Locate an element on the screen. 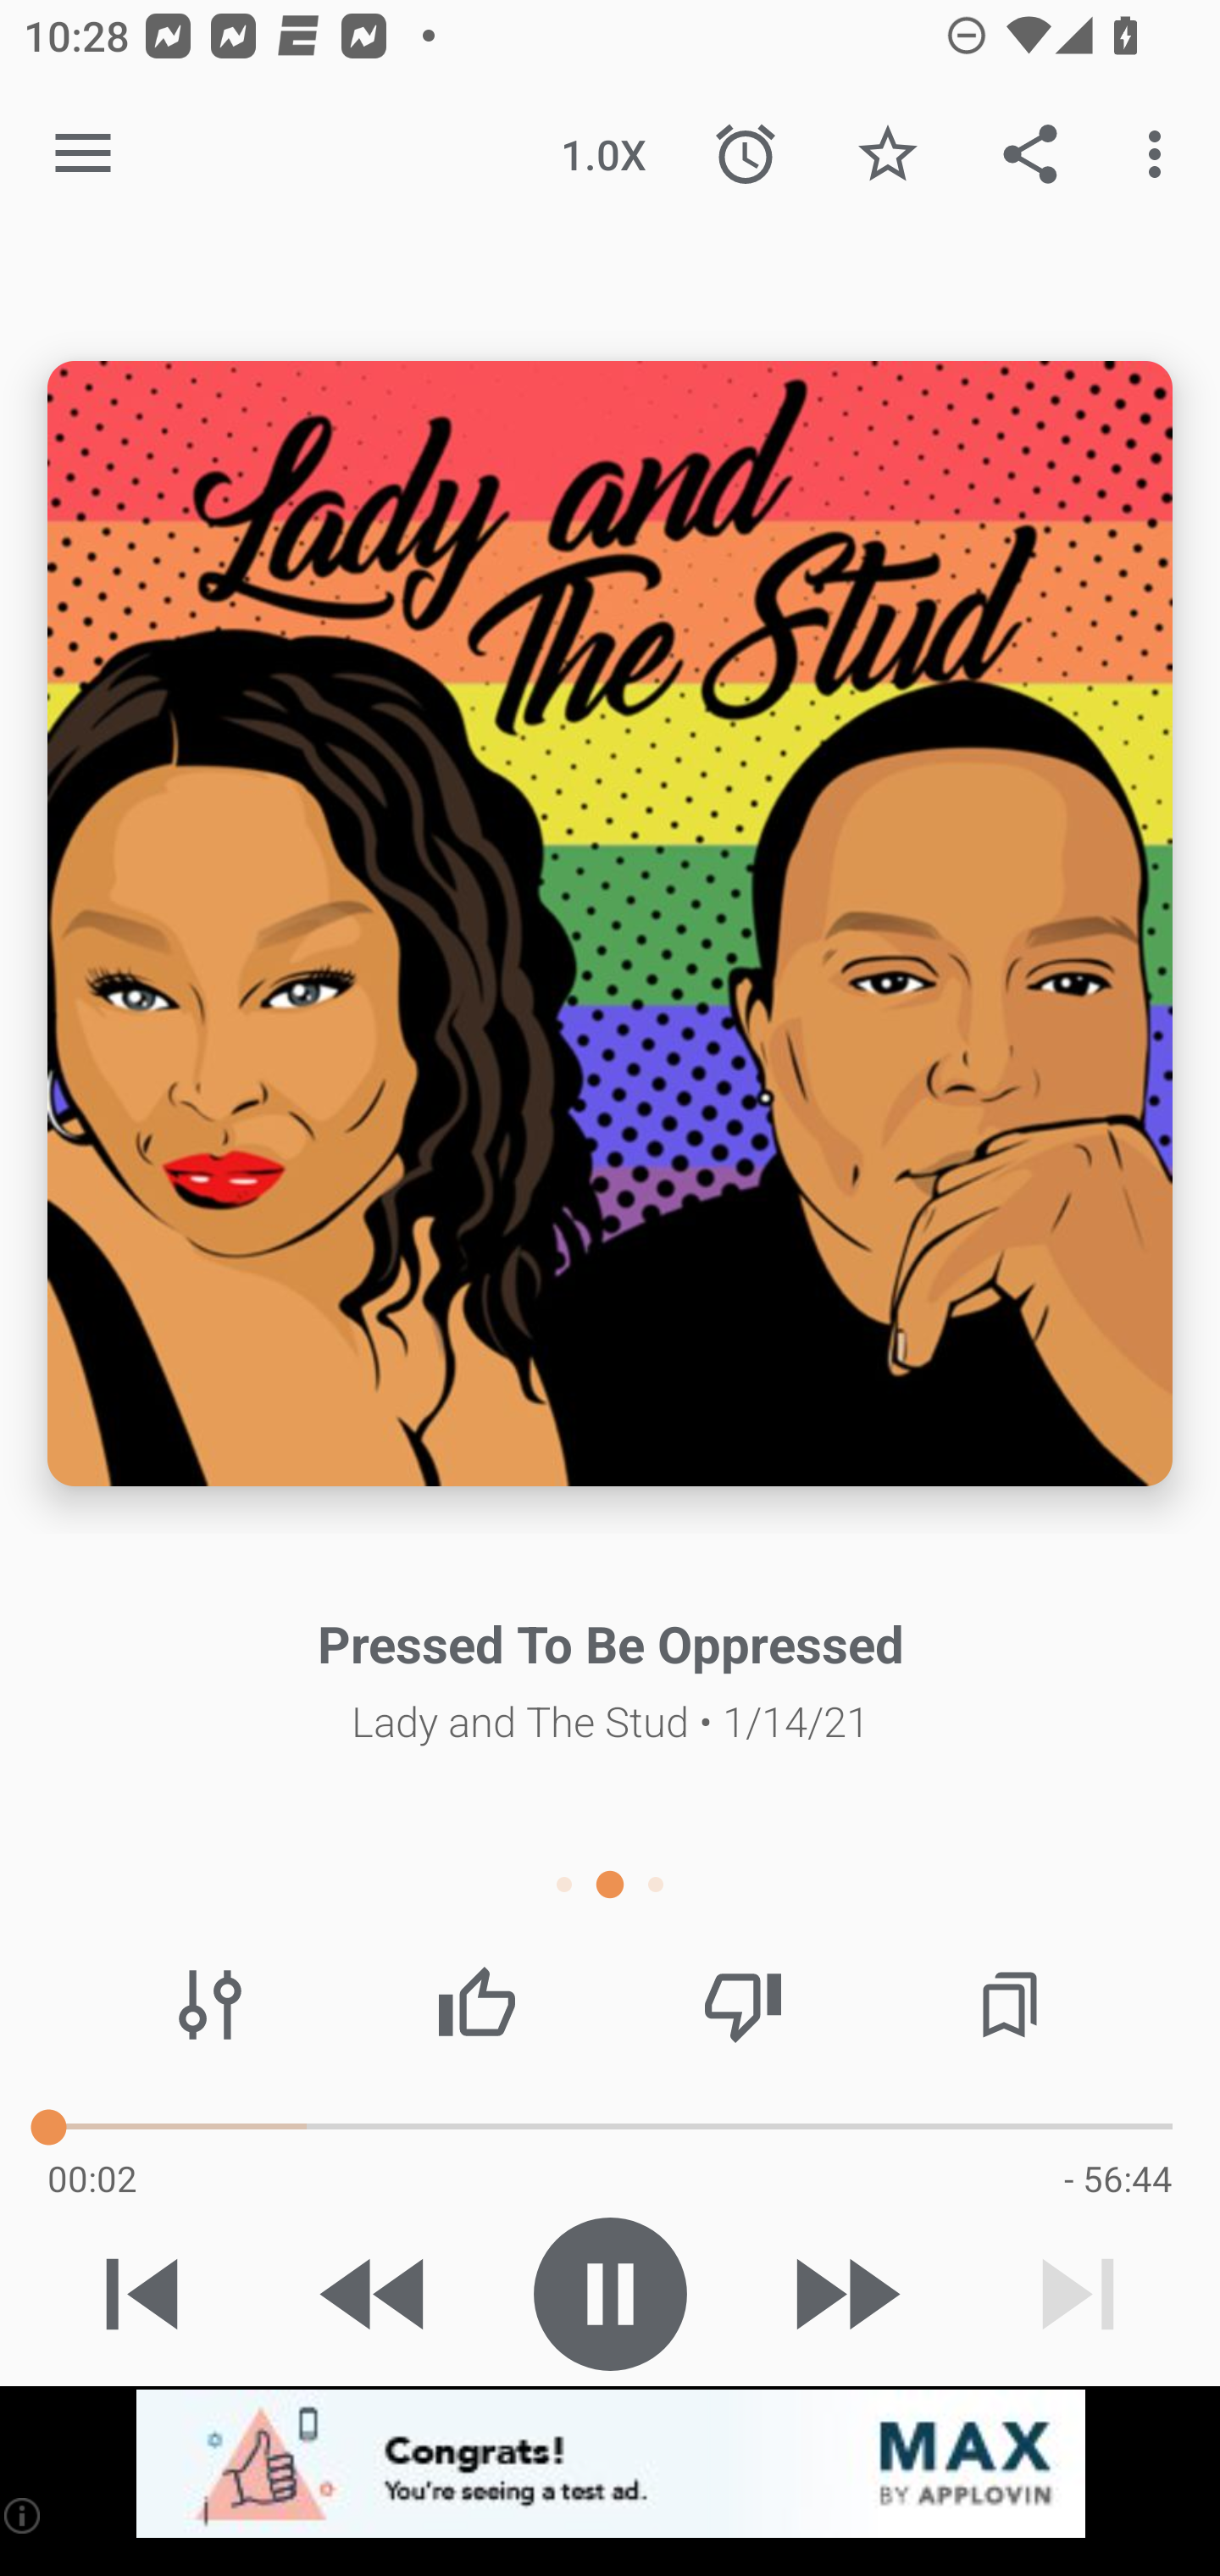 This screenshot has height=2576, width=1220. More options is located at coordinates (1161, 154).